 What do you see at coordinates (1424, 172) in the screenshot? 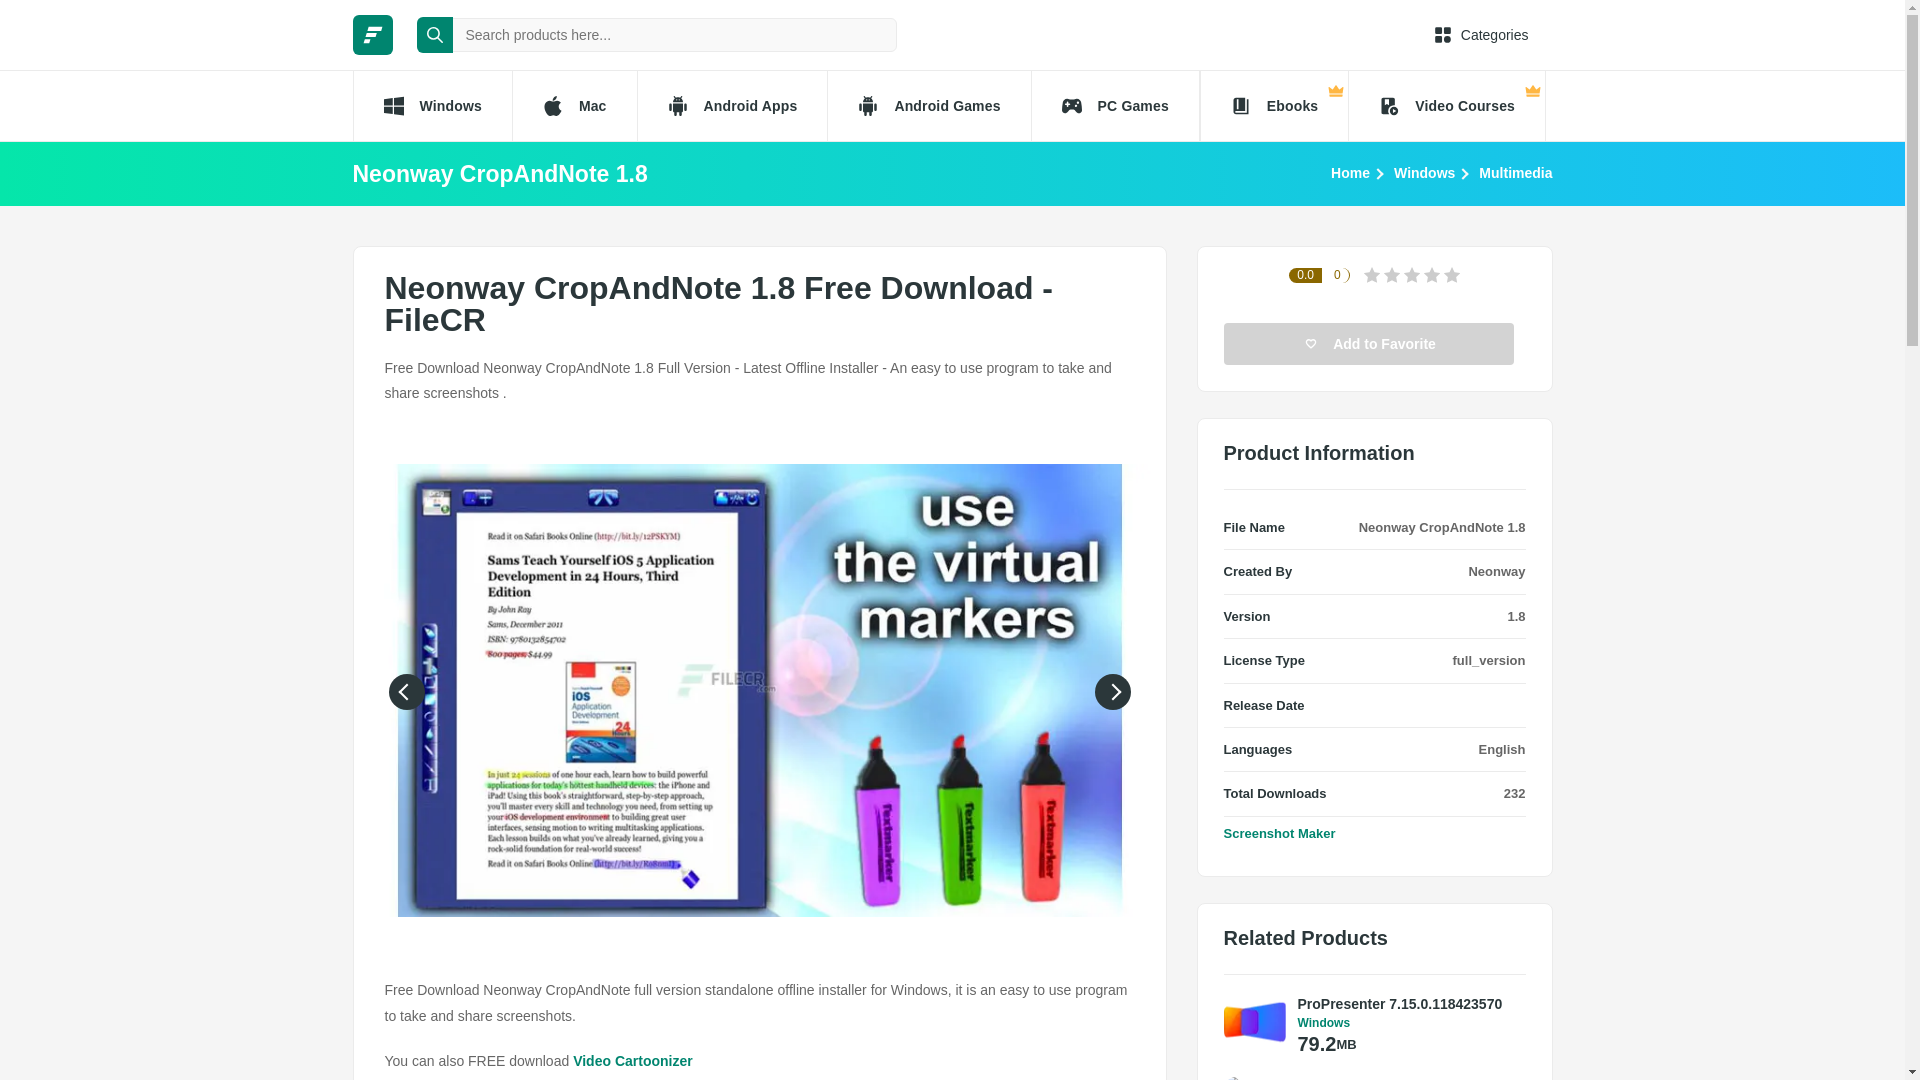
I see `Windows` at bounding box center [1424, 172].